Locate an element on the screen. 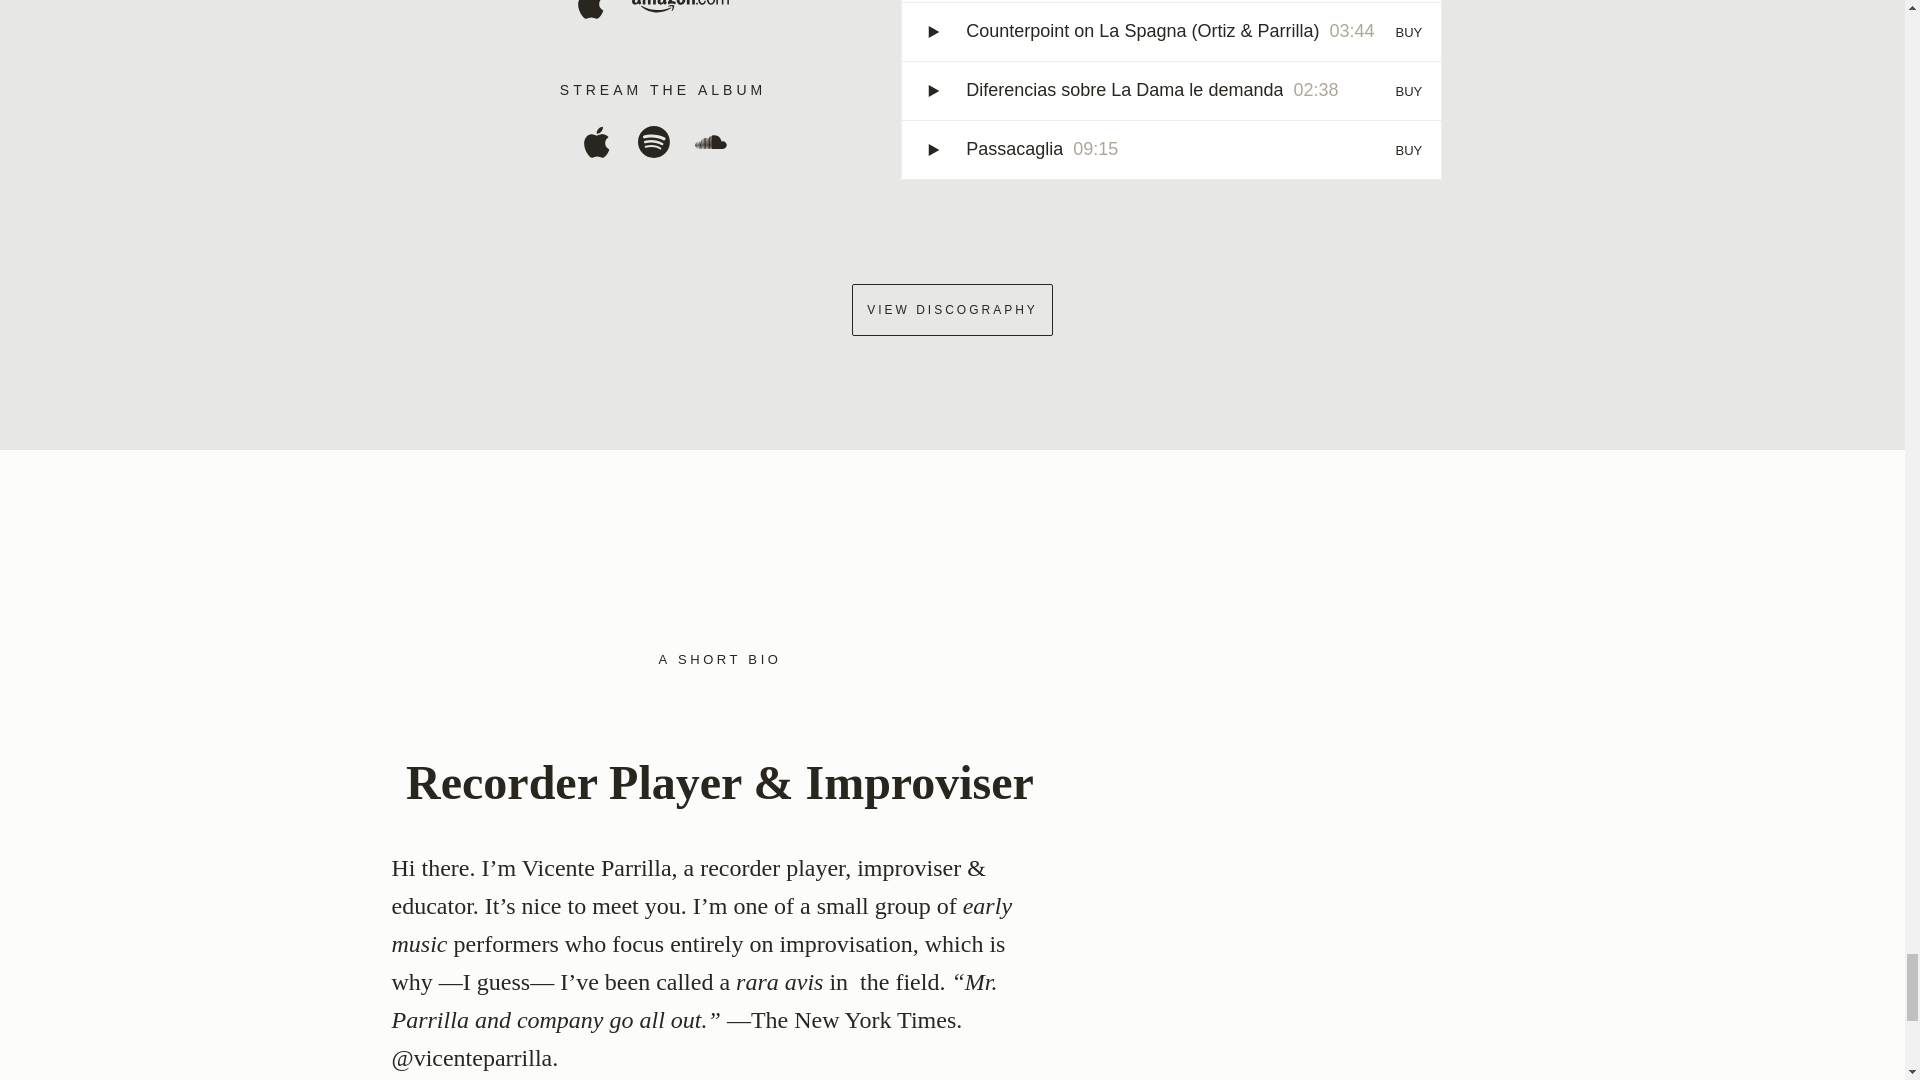 The image size is (1920, 1080). The New York Times is located at coordinates (853, 1019).